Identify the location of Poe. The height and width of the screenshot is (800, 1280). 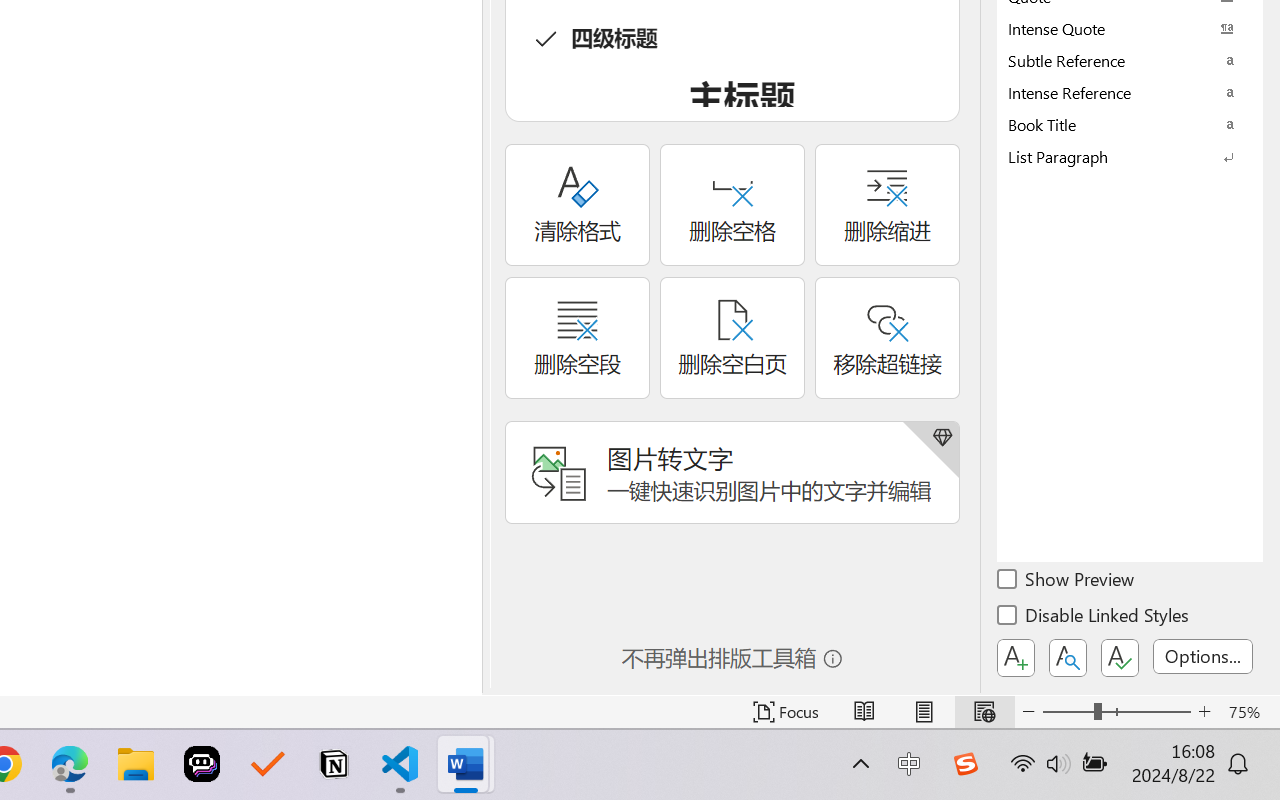
(202, 764).